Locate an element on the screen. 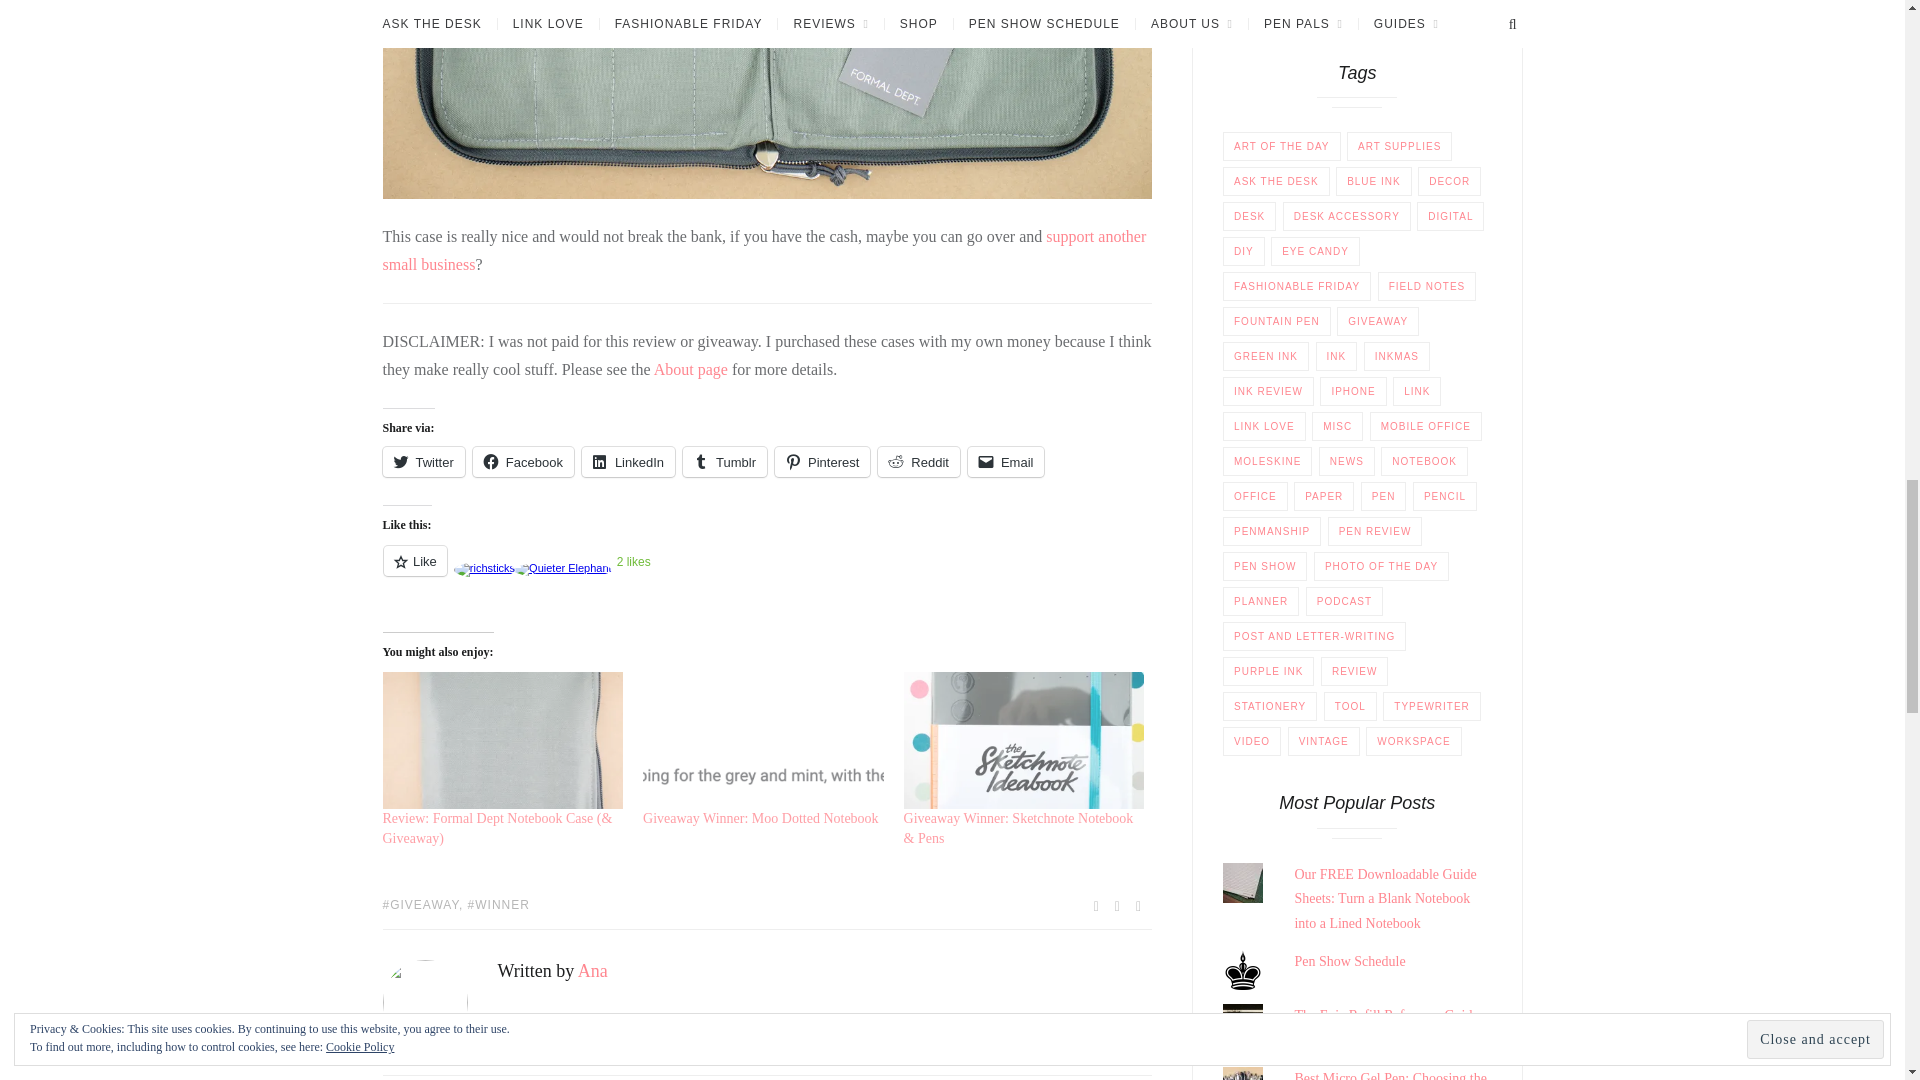 The image size is (1920, 1080). Giveaway Winner: Moo Dotted Notebook is located at coordinates (763, 740).